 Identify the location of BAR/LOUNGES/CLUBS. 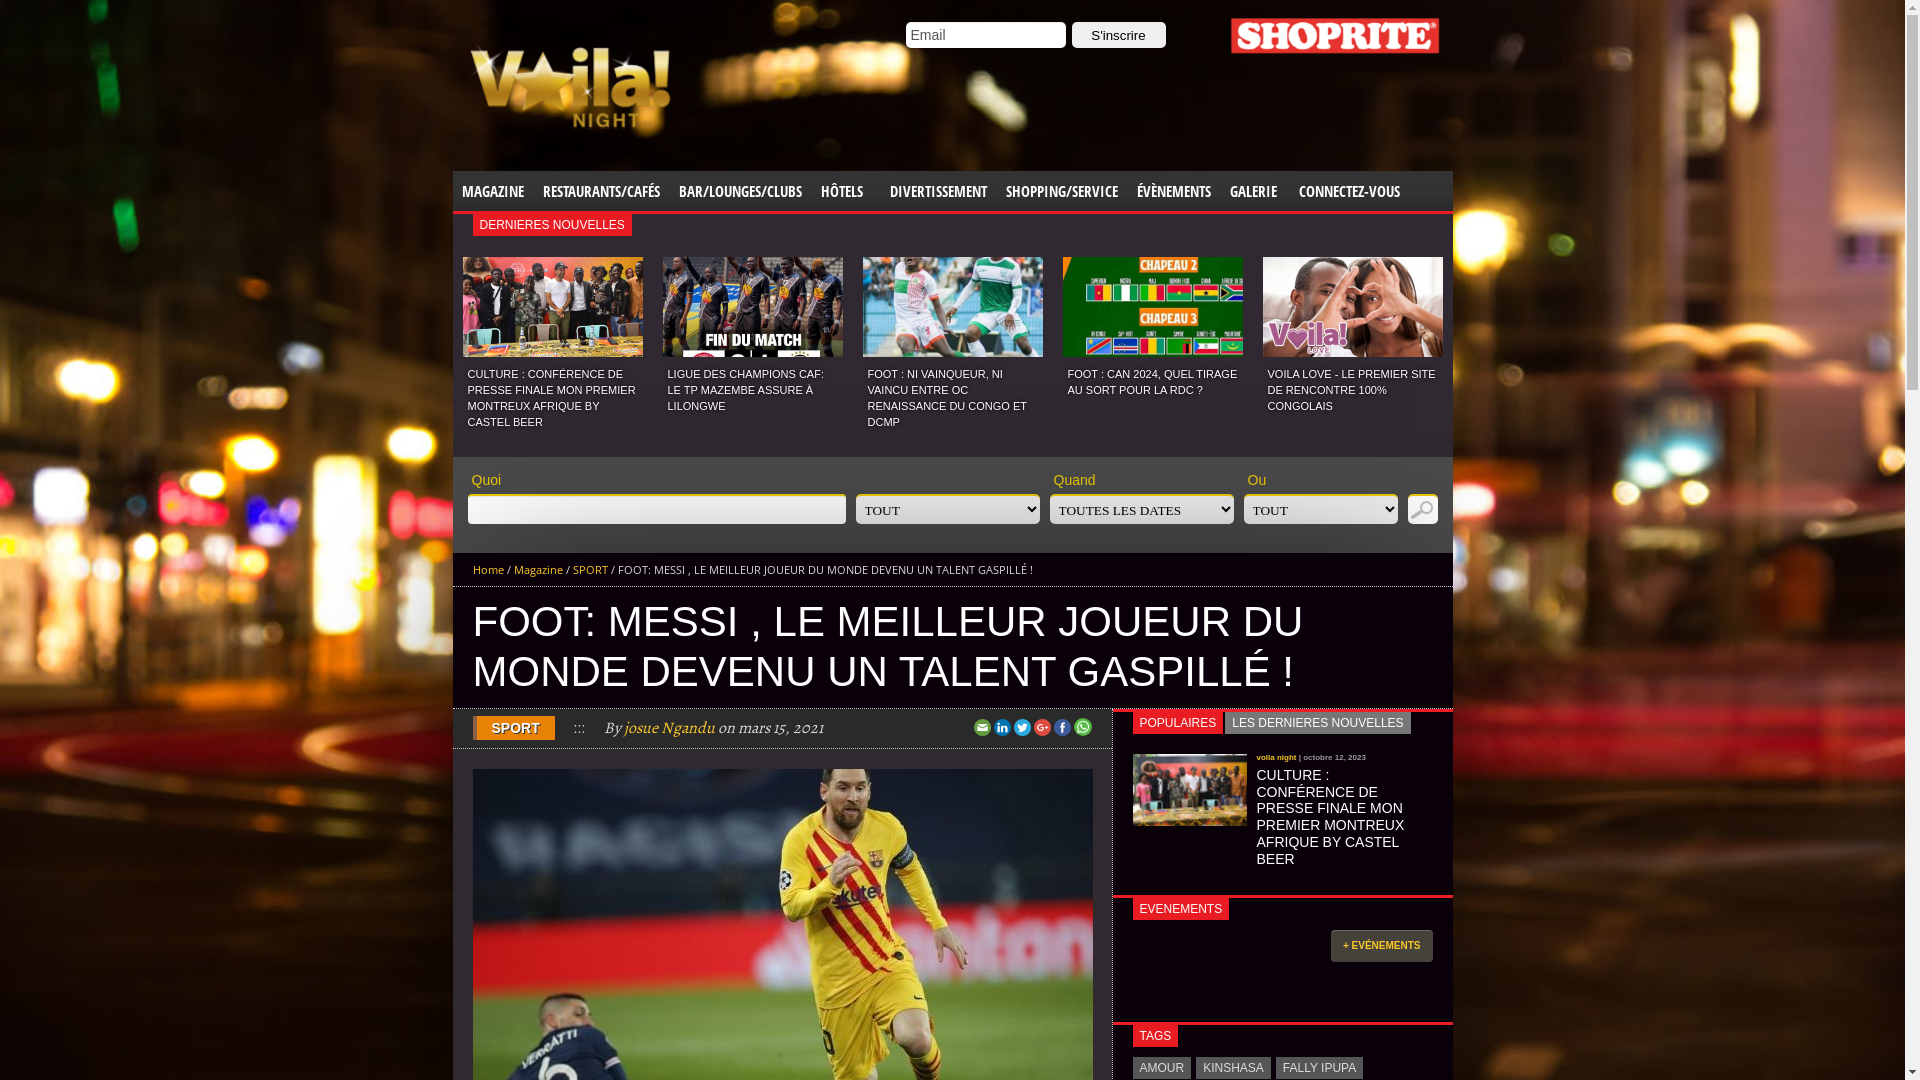
(740, 190).